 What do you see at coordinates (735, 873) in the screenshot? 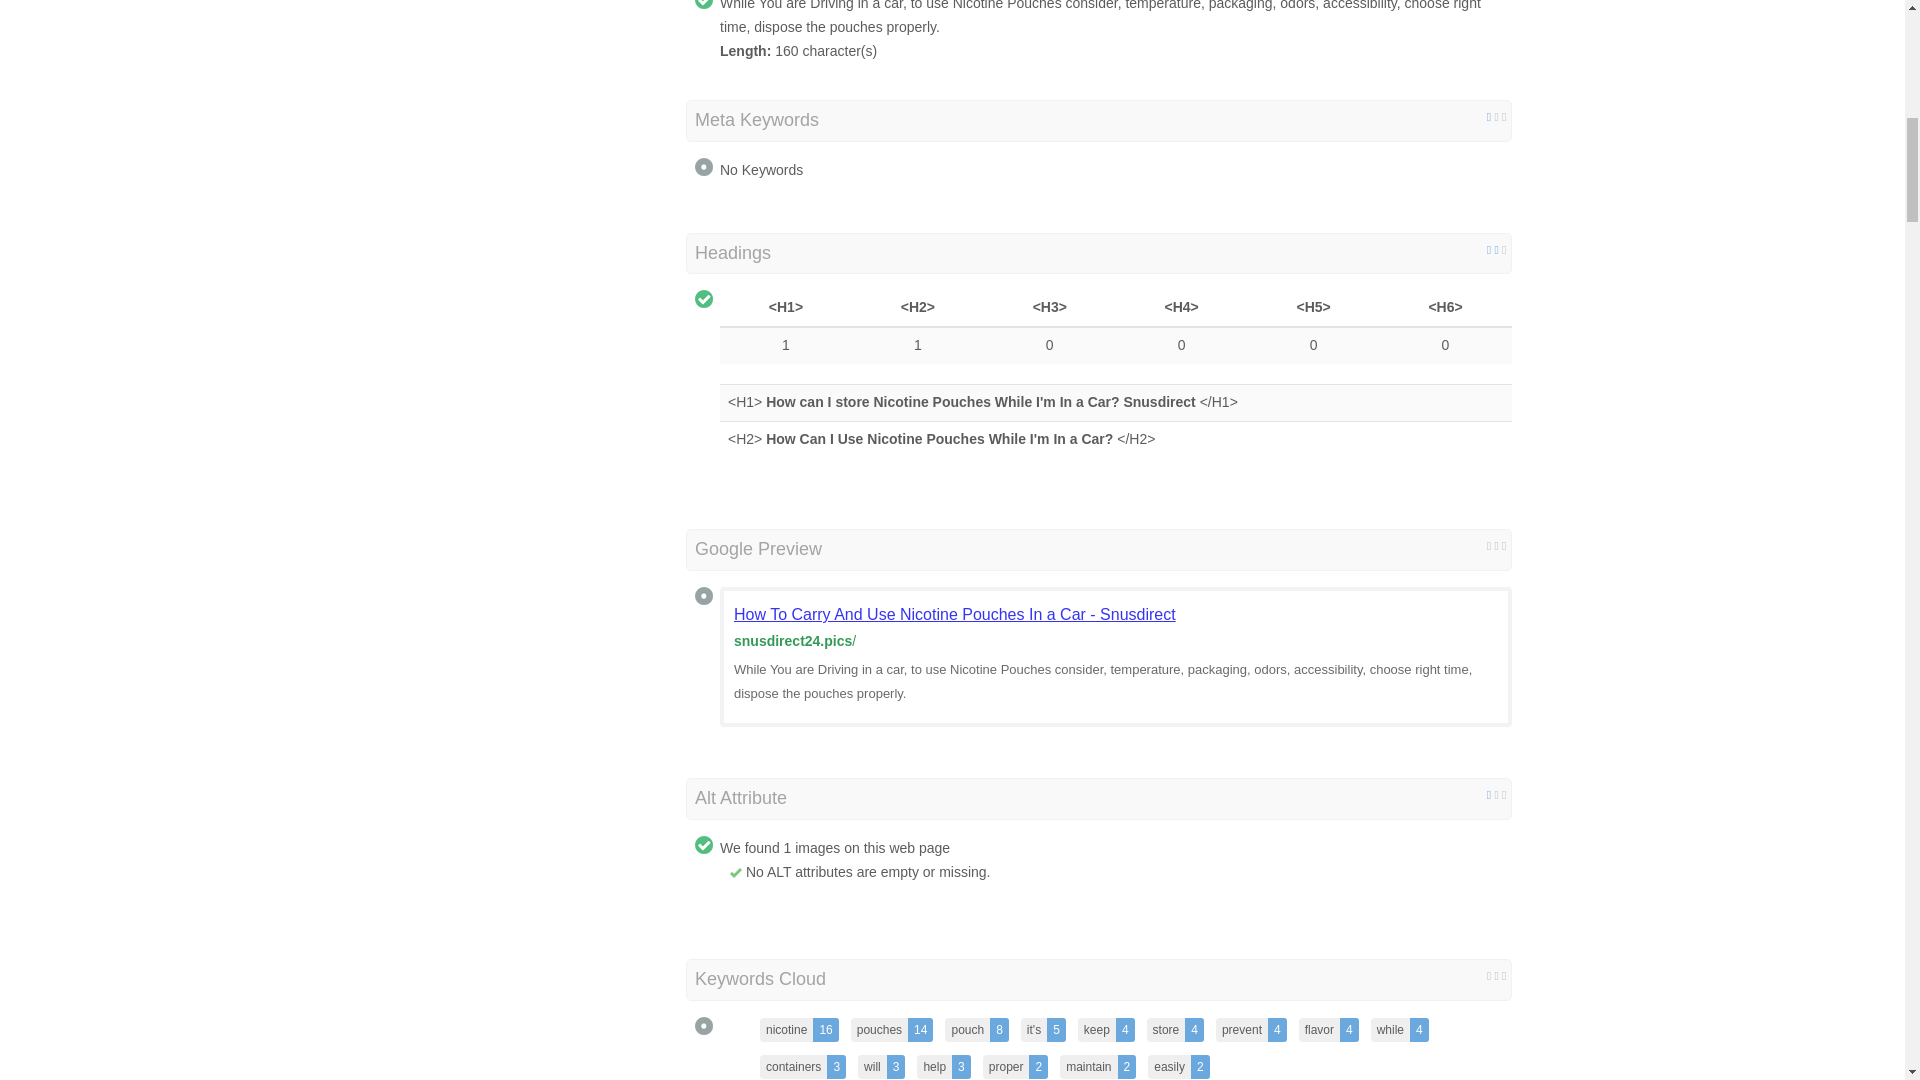
I see `No Alt Tag Missing` at bounding box center [735, 873].